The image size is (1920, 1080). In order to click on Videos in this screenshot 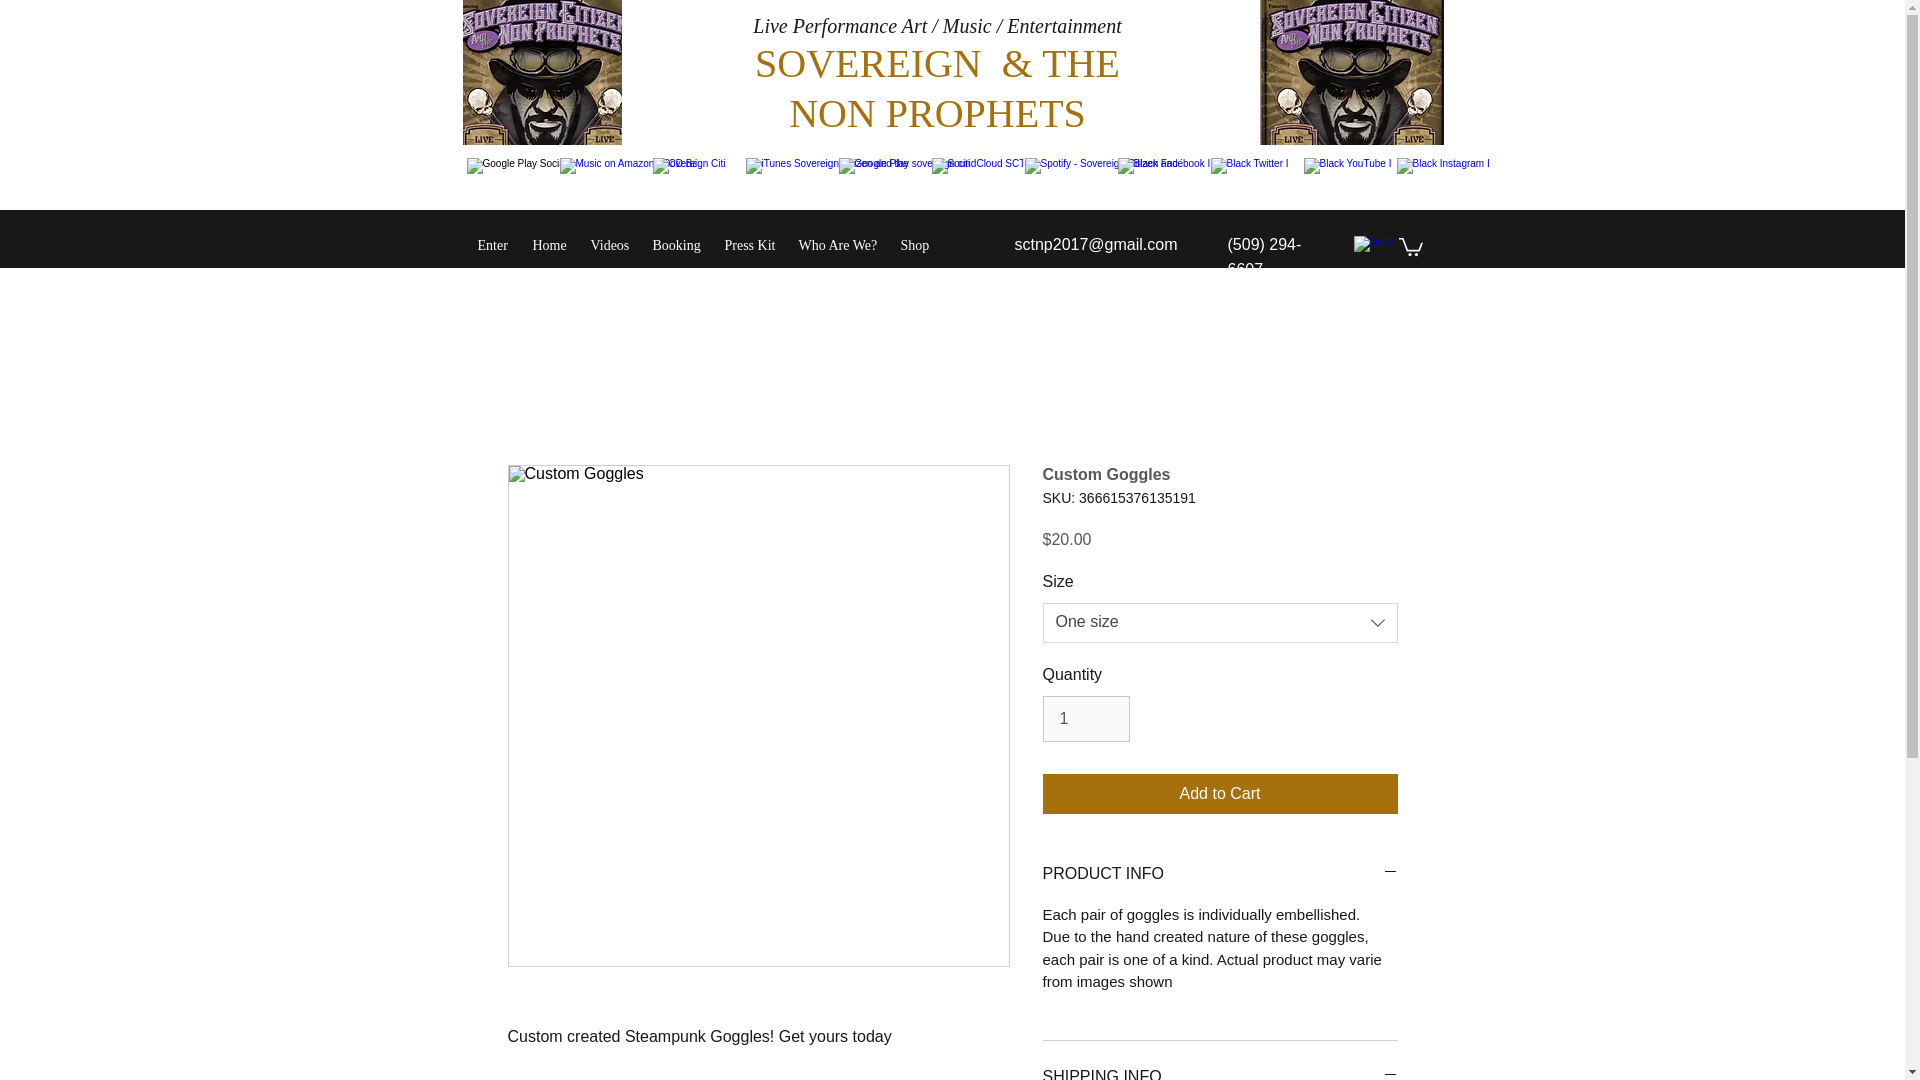, I will do `click(610, 246)`.